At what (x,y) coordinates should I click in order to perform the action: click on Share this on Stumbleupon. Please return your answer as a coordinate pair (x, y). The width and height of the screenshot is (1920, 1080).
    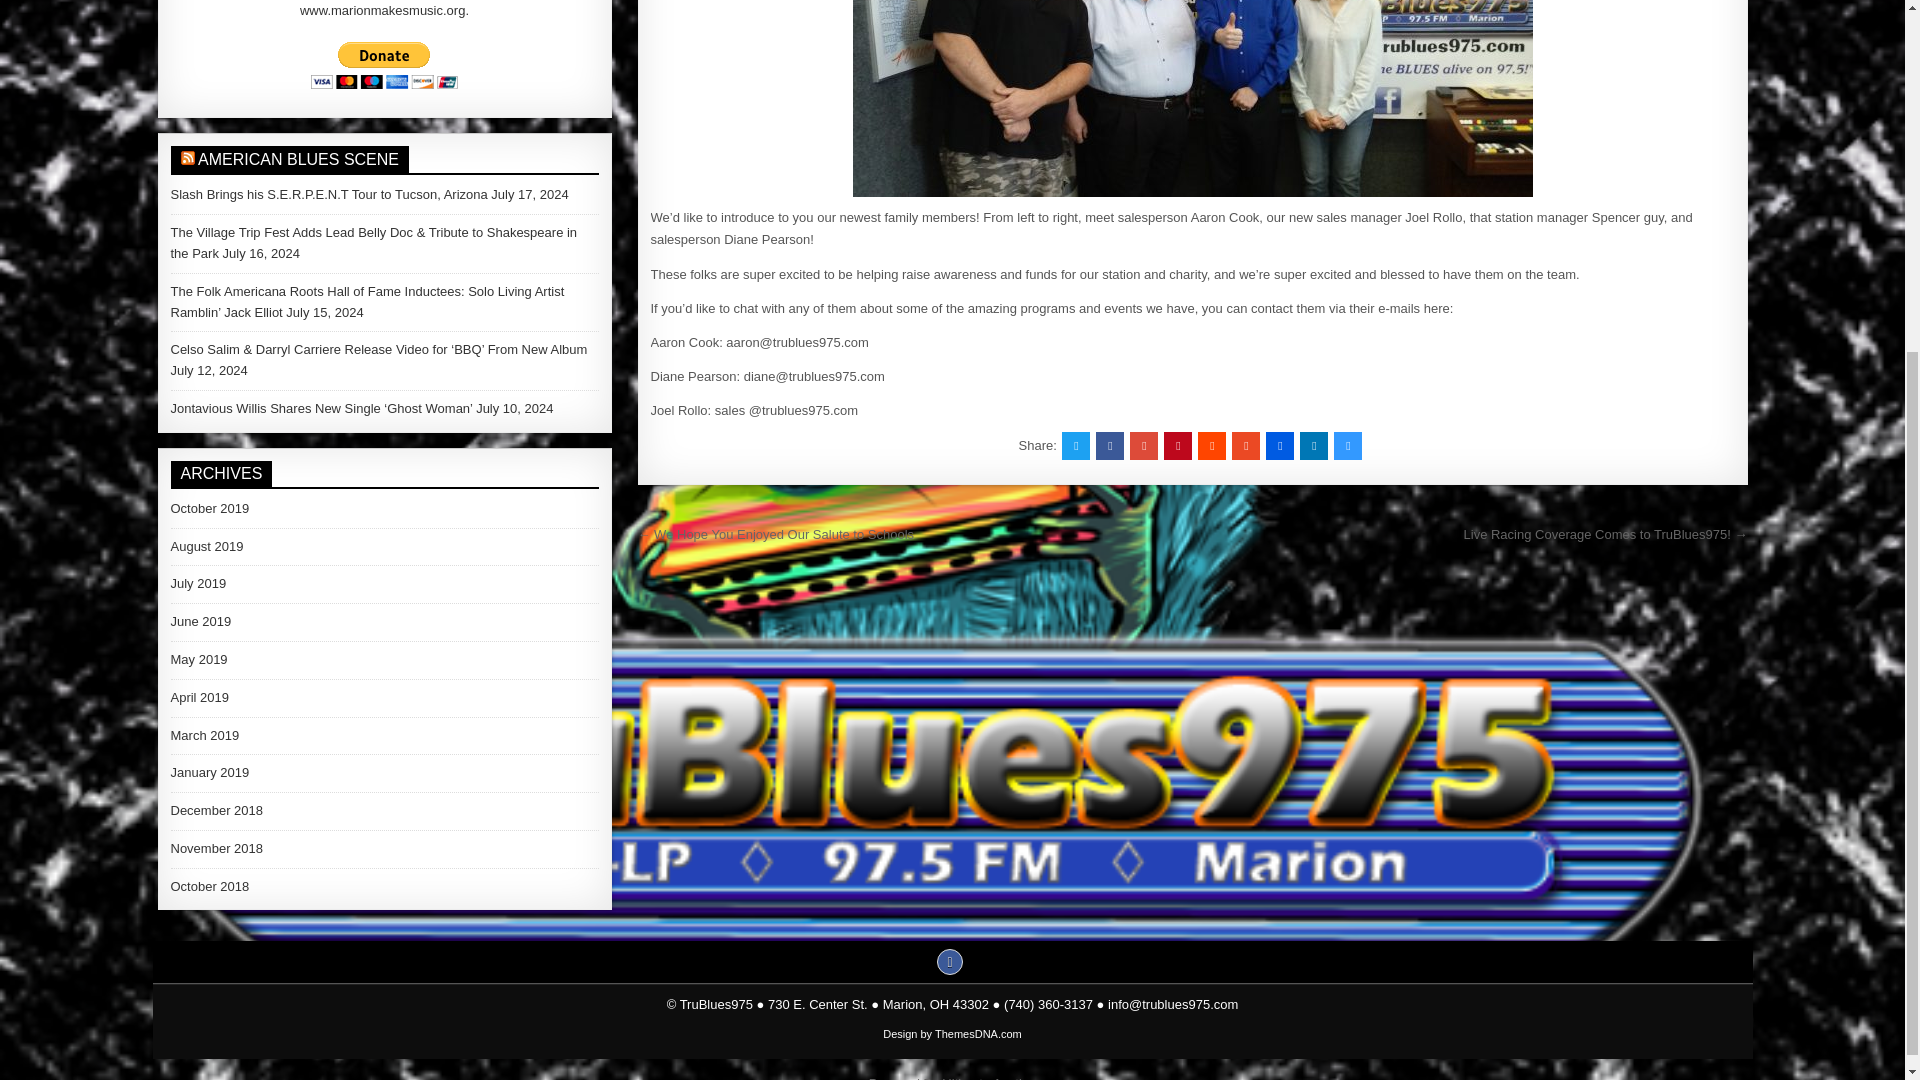
    Looking at the image, I should click on (1246, 446).